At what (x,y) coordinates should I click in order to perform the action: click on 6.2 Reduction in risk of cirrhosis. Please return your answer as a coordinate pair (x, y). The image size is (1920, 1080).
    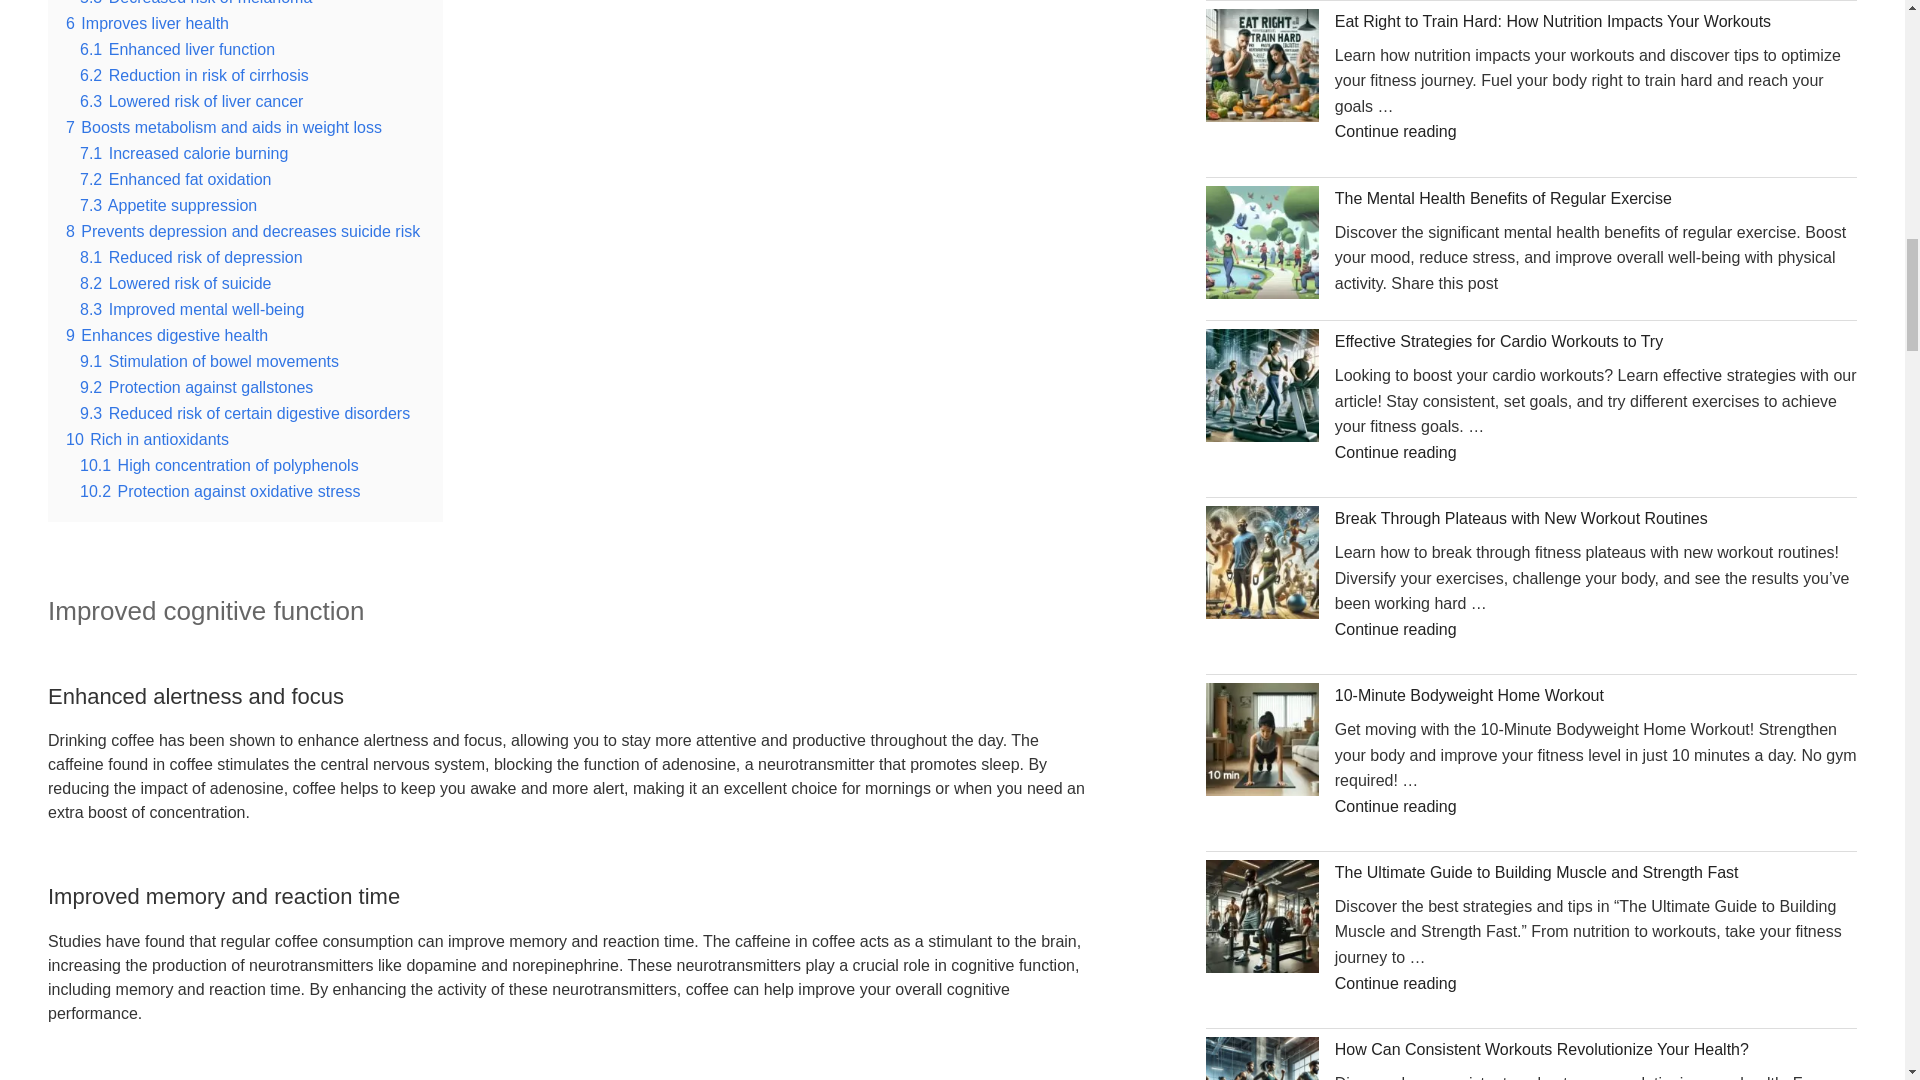
    Looking at the image, I should click on (194, 75).